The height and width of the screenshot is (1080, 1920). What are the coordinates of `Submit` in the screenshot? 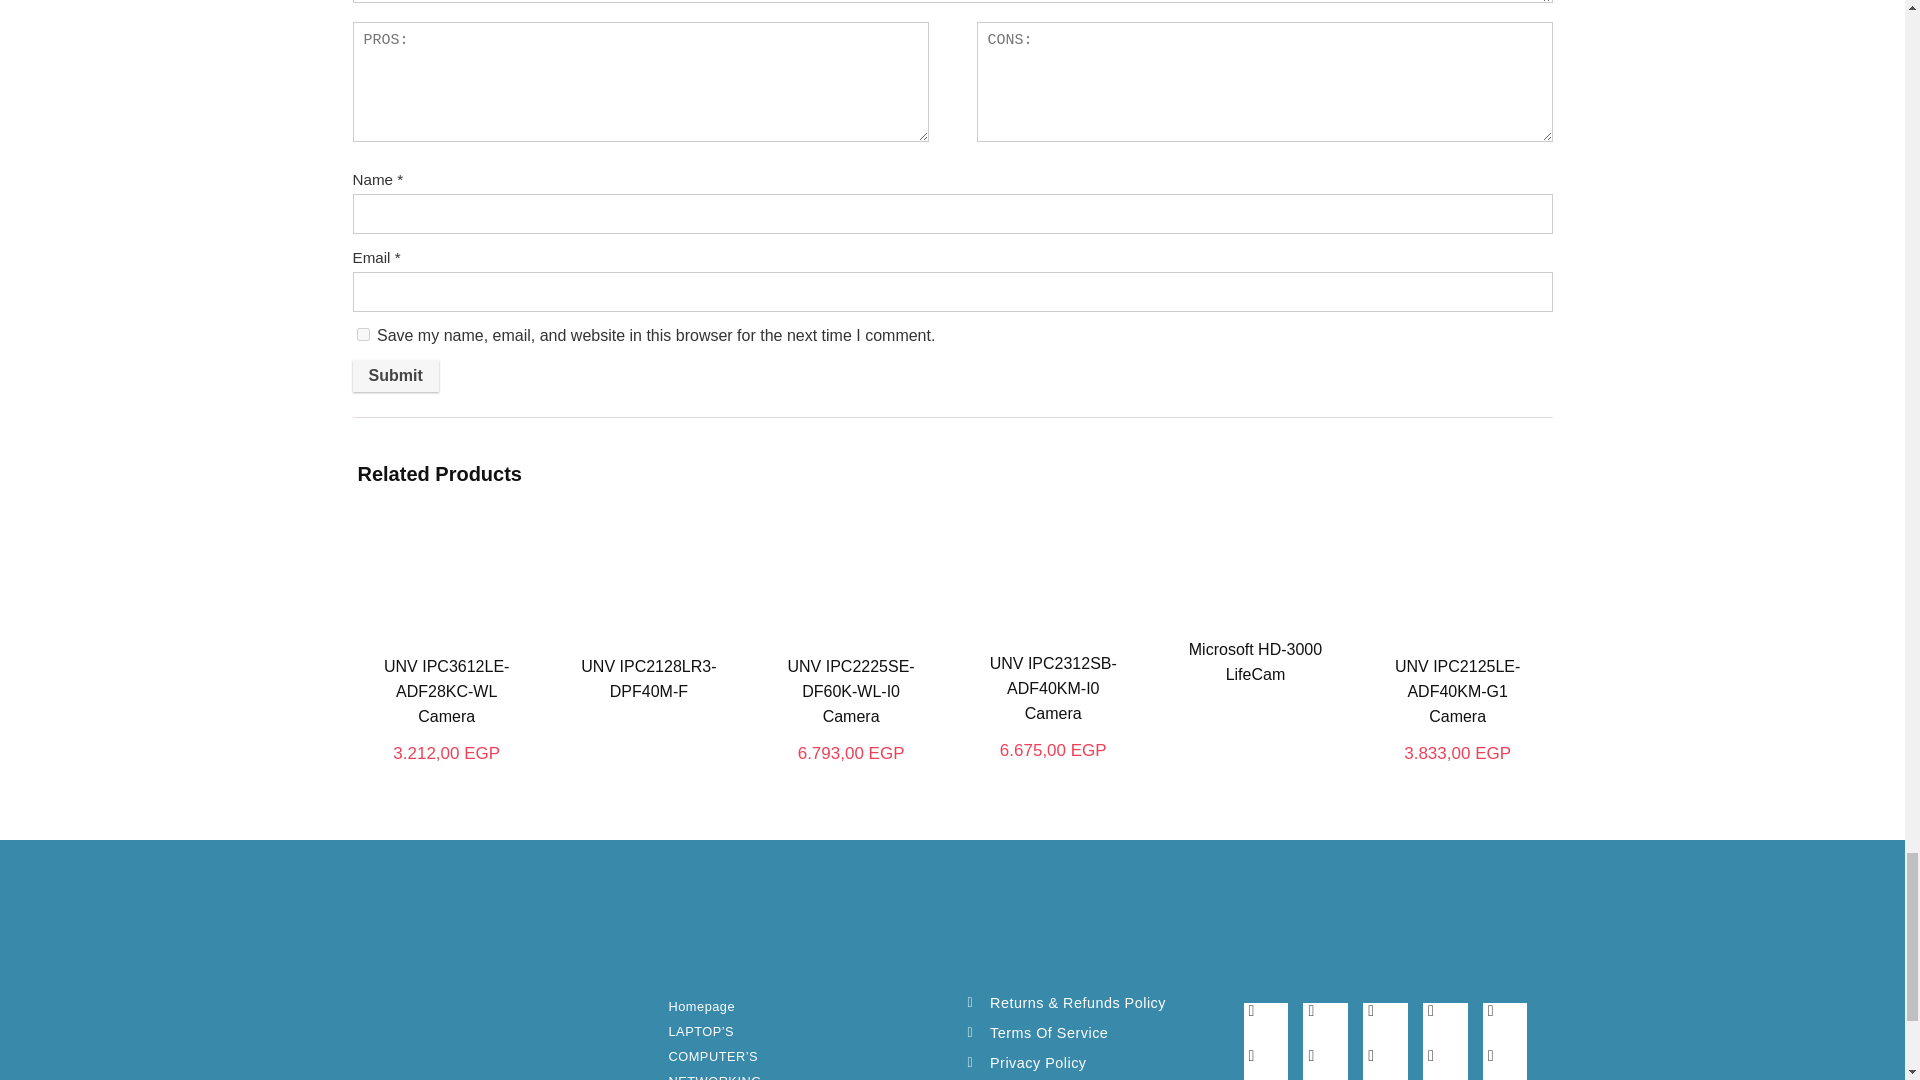 It's located at (394, 376).